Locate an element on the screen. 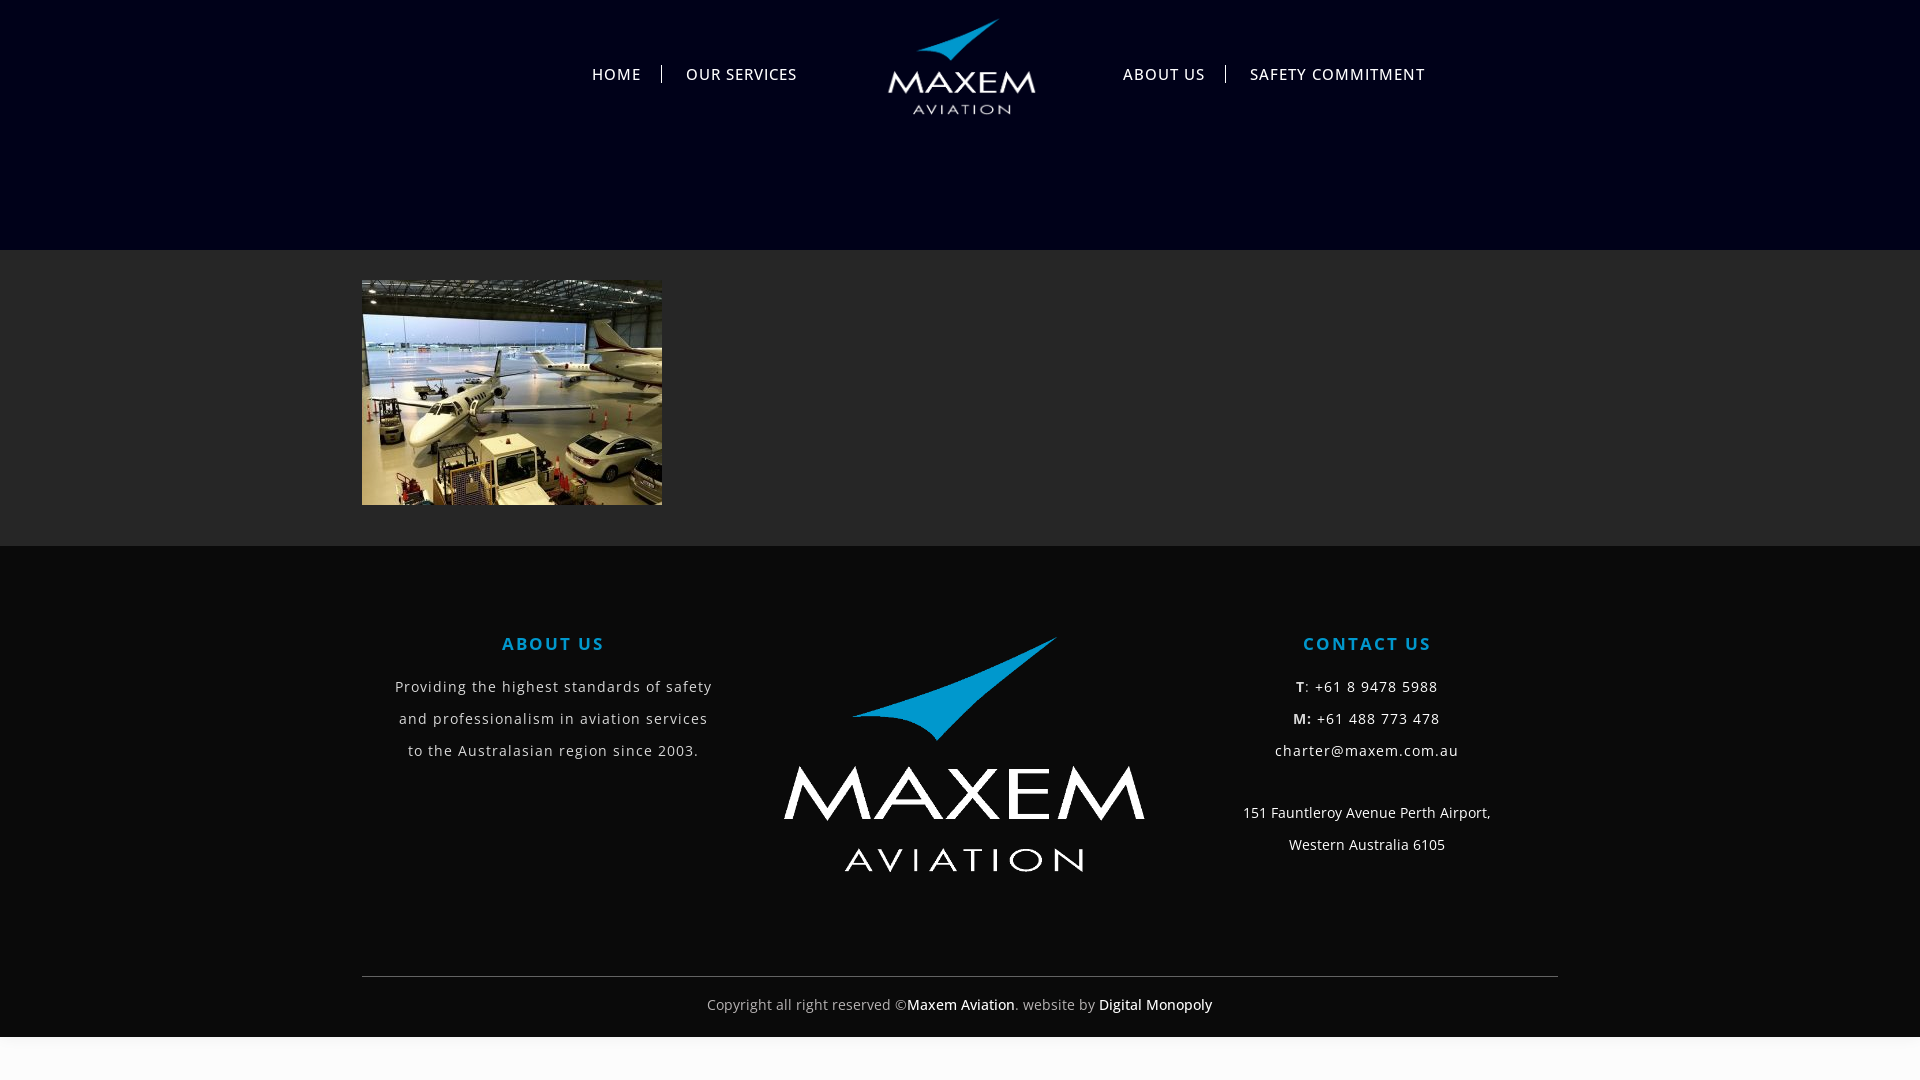 This screenshot has height=1080, width=1920. charter@maxem.com.au is located at coordinates (1367, 750).